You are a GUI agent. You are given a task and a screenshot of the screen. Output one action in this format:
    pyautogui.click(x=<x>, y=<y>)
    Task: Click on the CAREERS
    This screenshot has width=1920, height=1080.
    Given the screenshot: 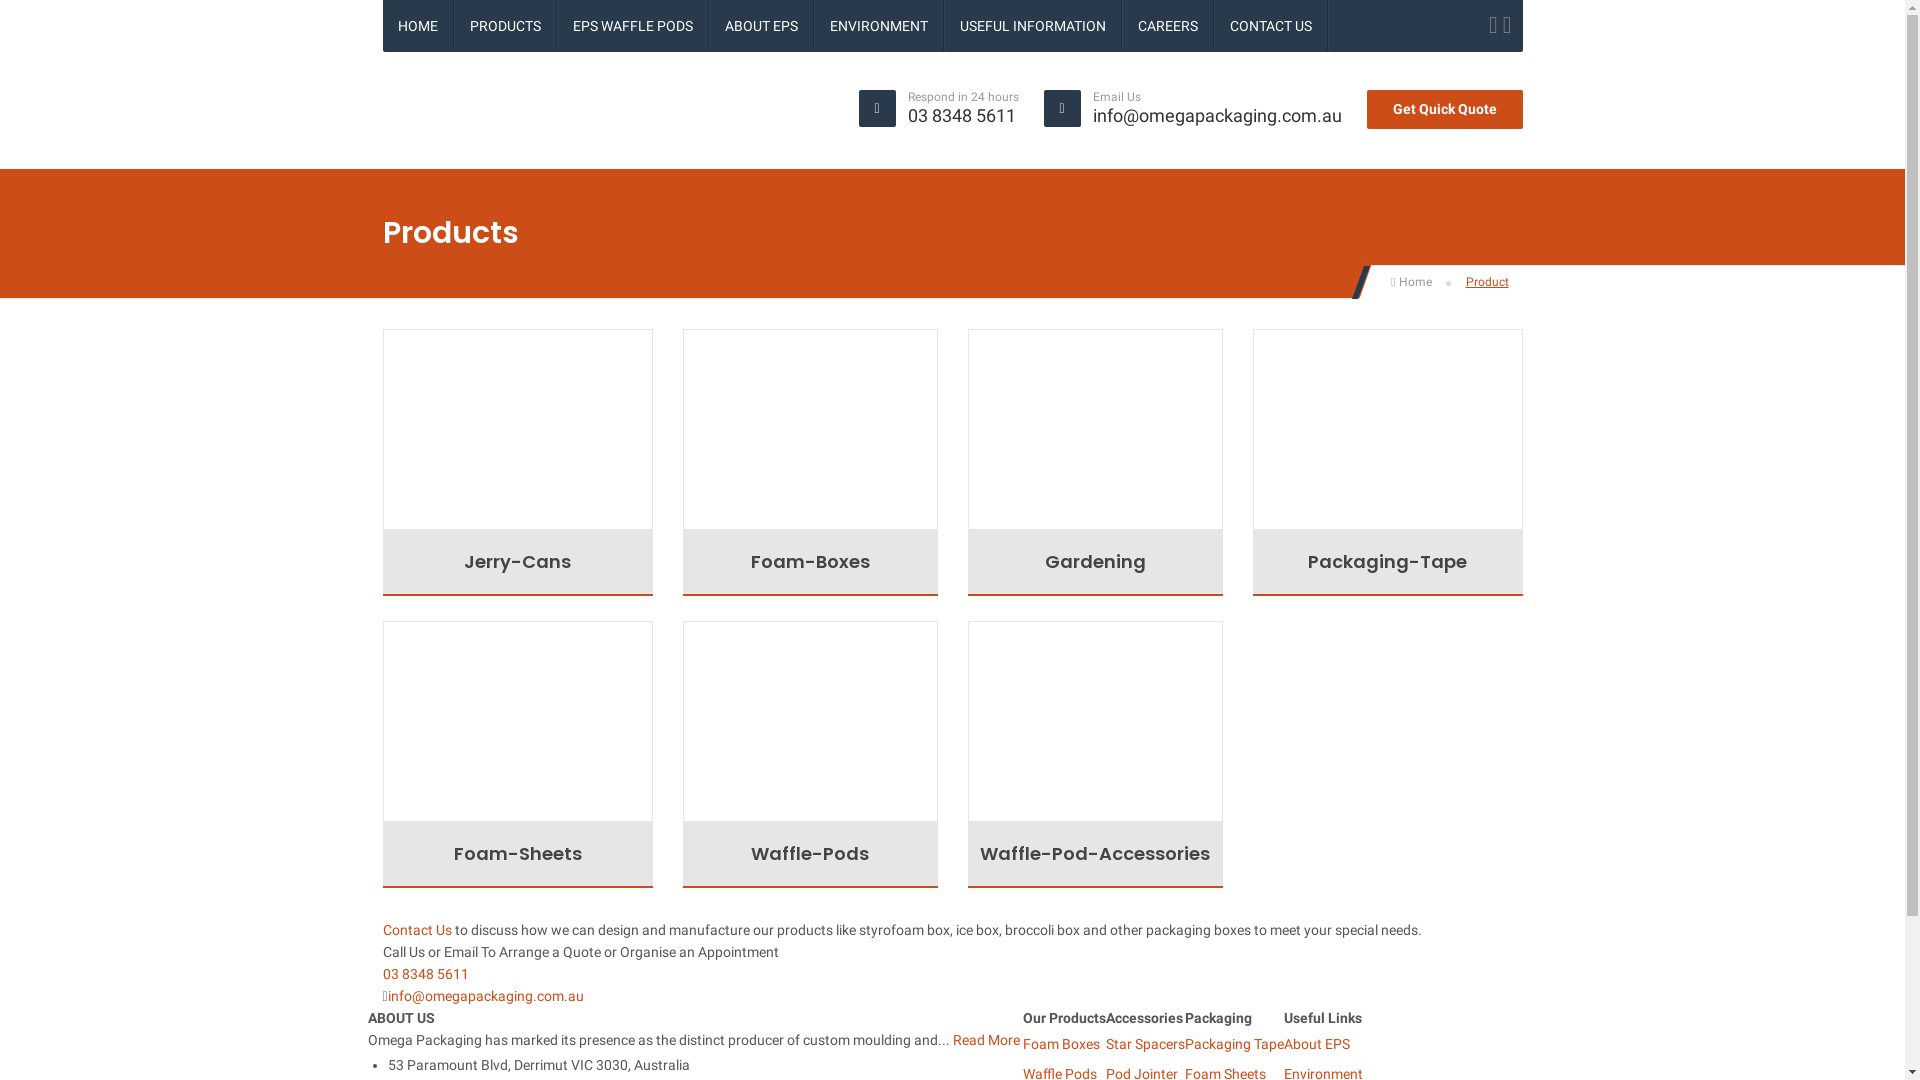 What is the action you would take?
    pyautogui.click(x=1167, y=26)
    